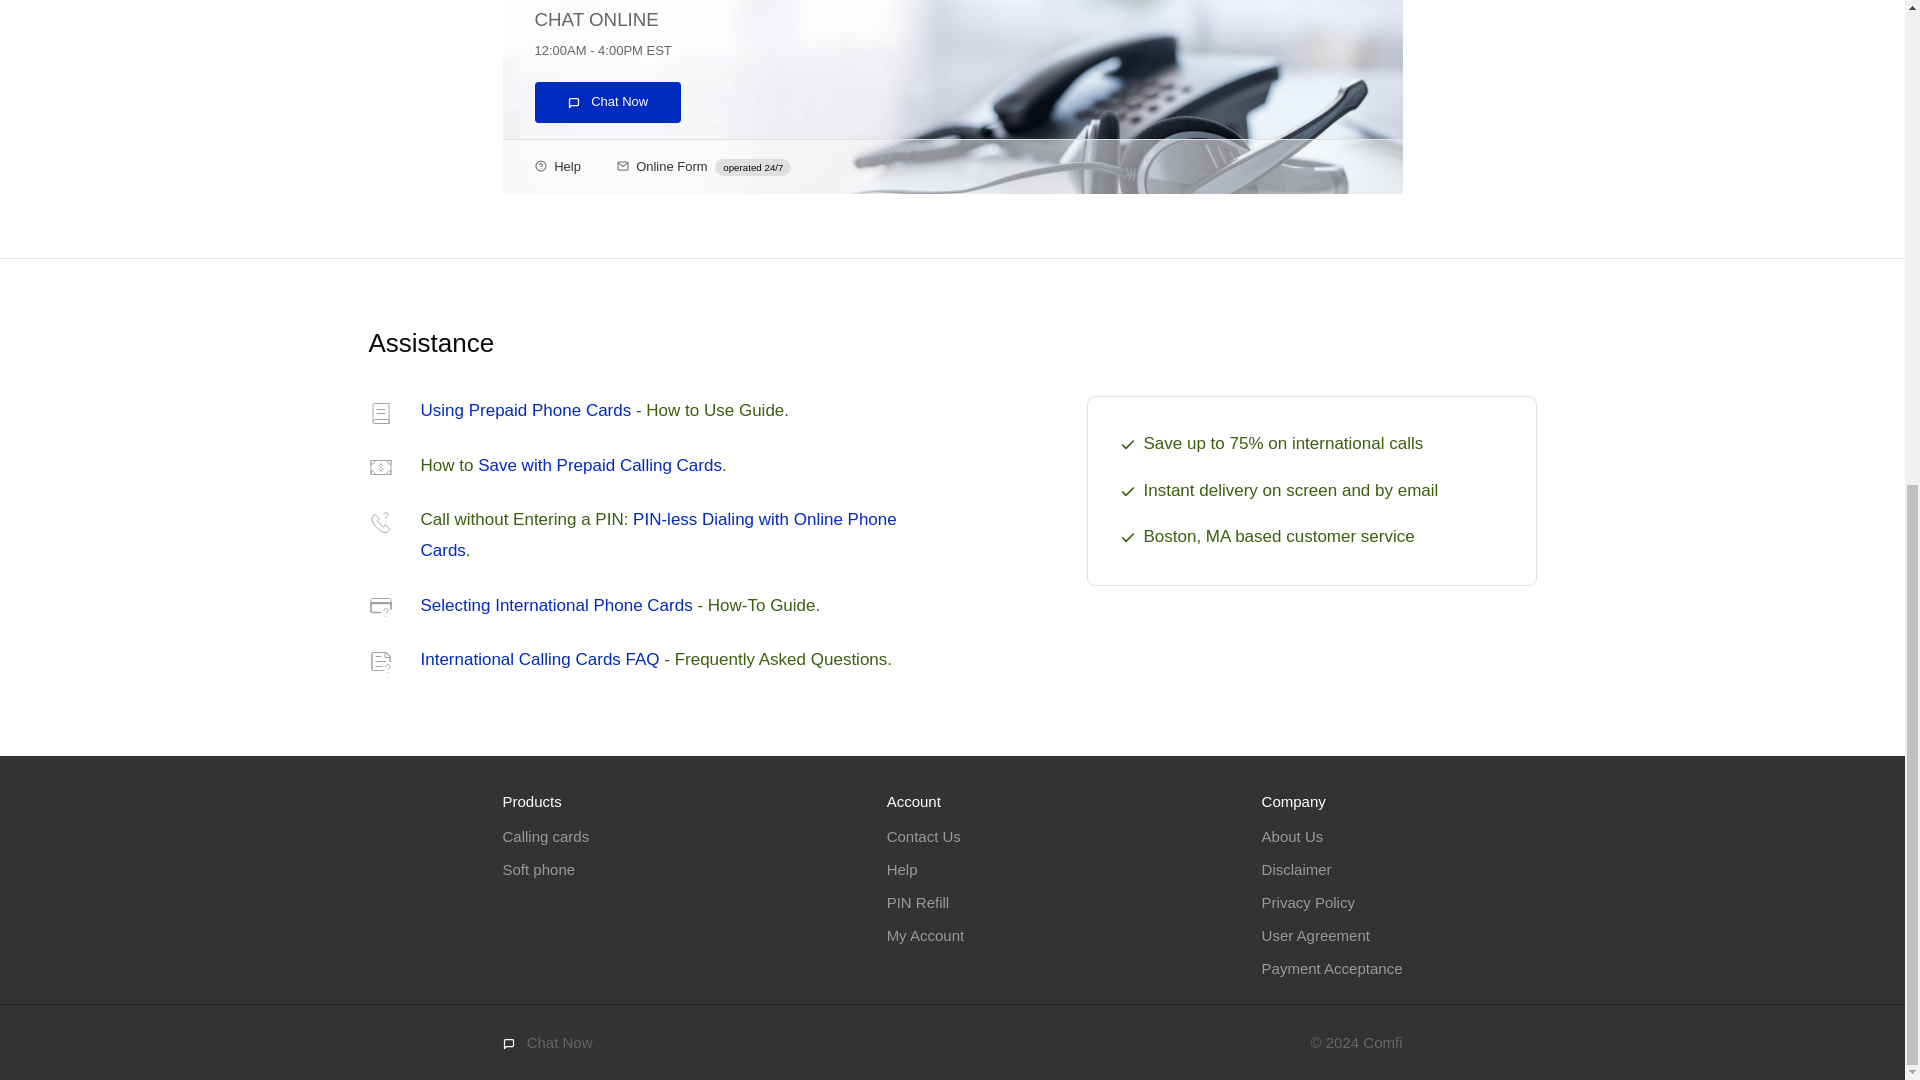  I want to click on Help, so click(902, 870).